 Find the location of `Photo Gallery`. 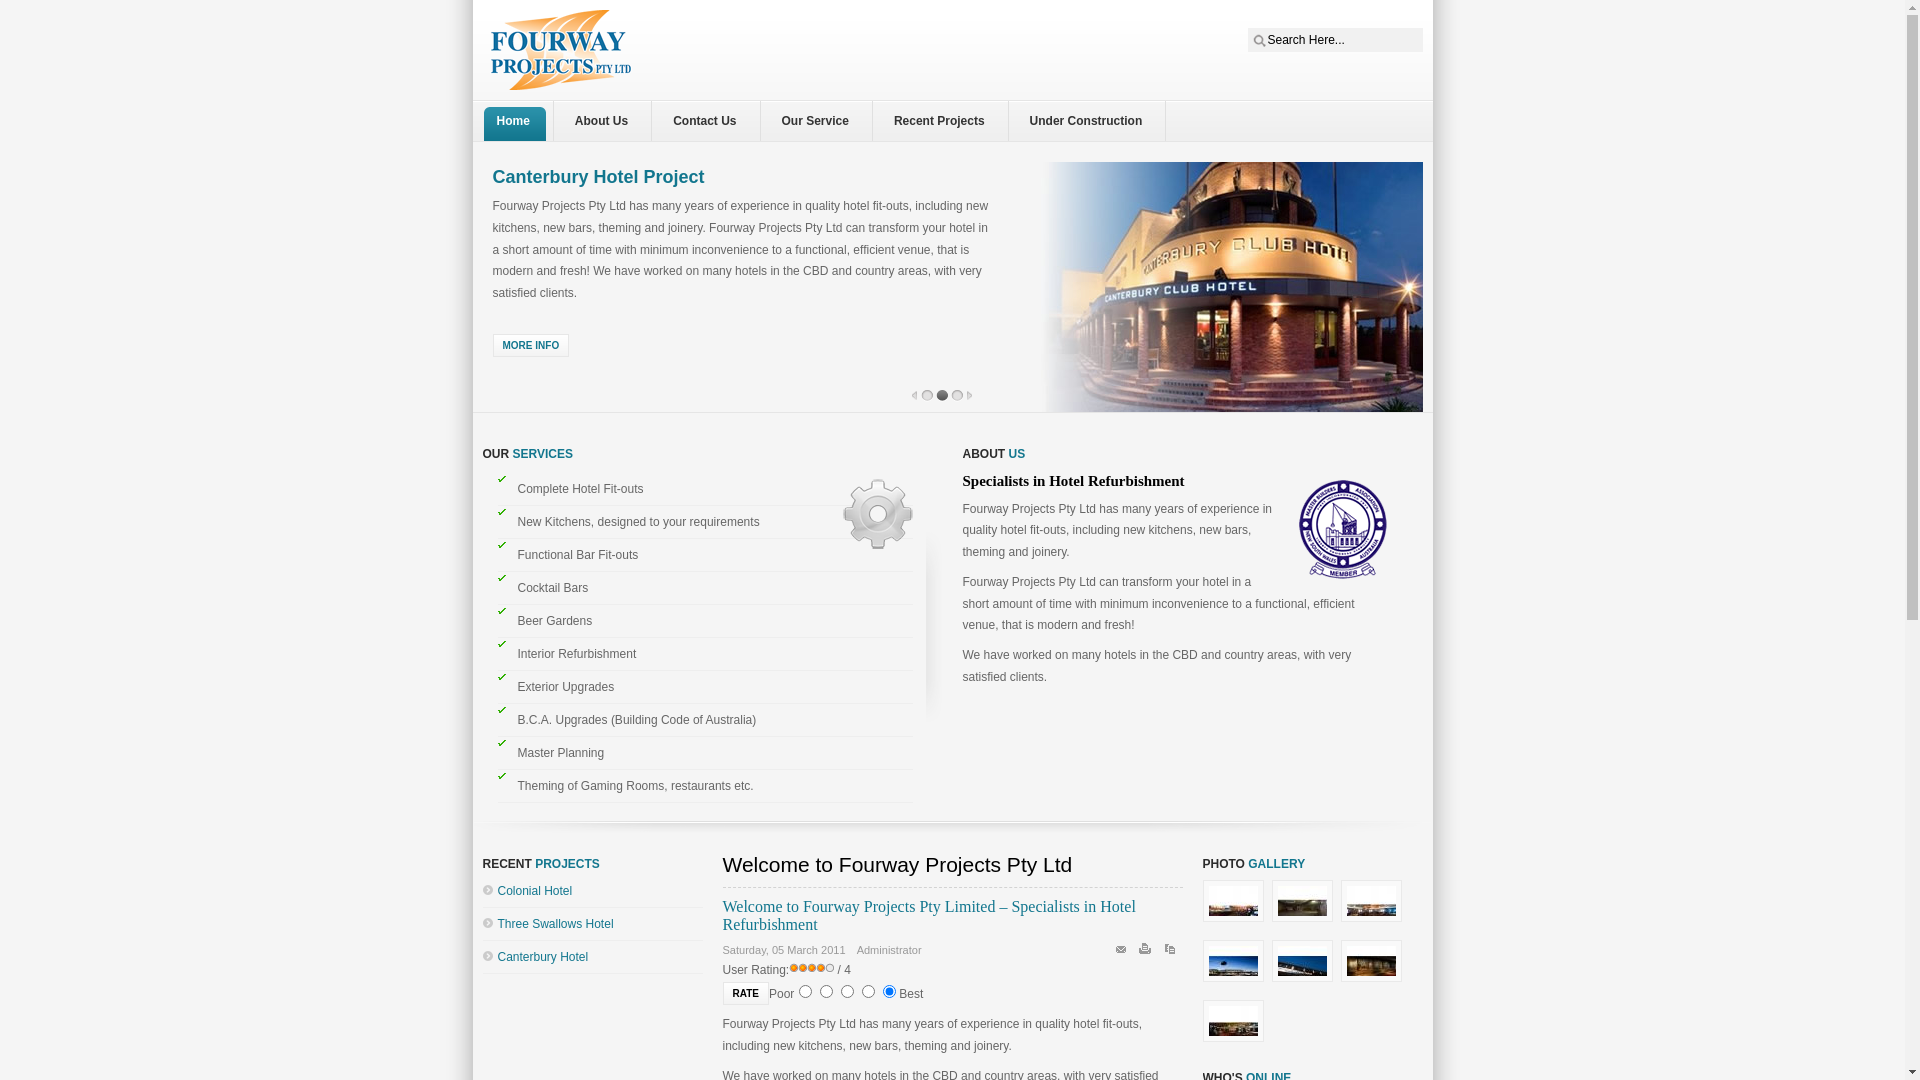

Photo Gallery is located at coordinates (1306, 923).